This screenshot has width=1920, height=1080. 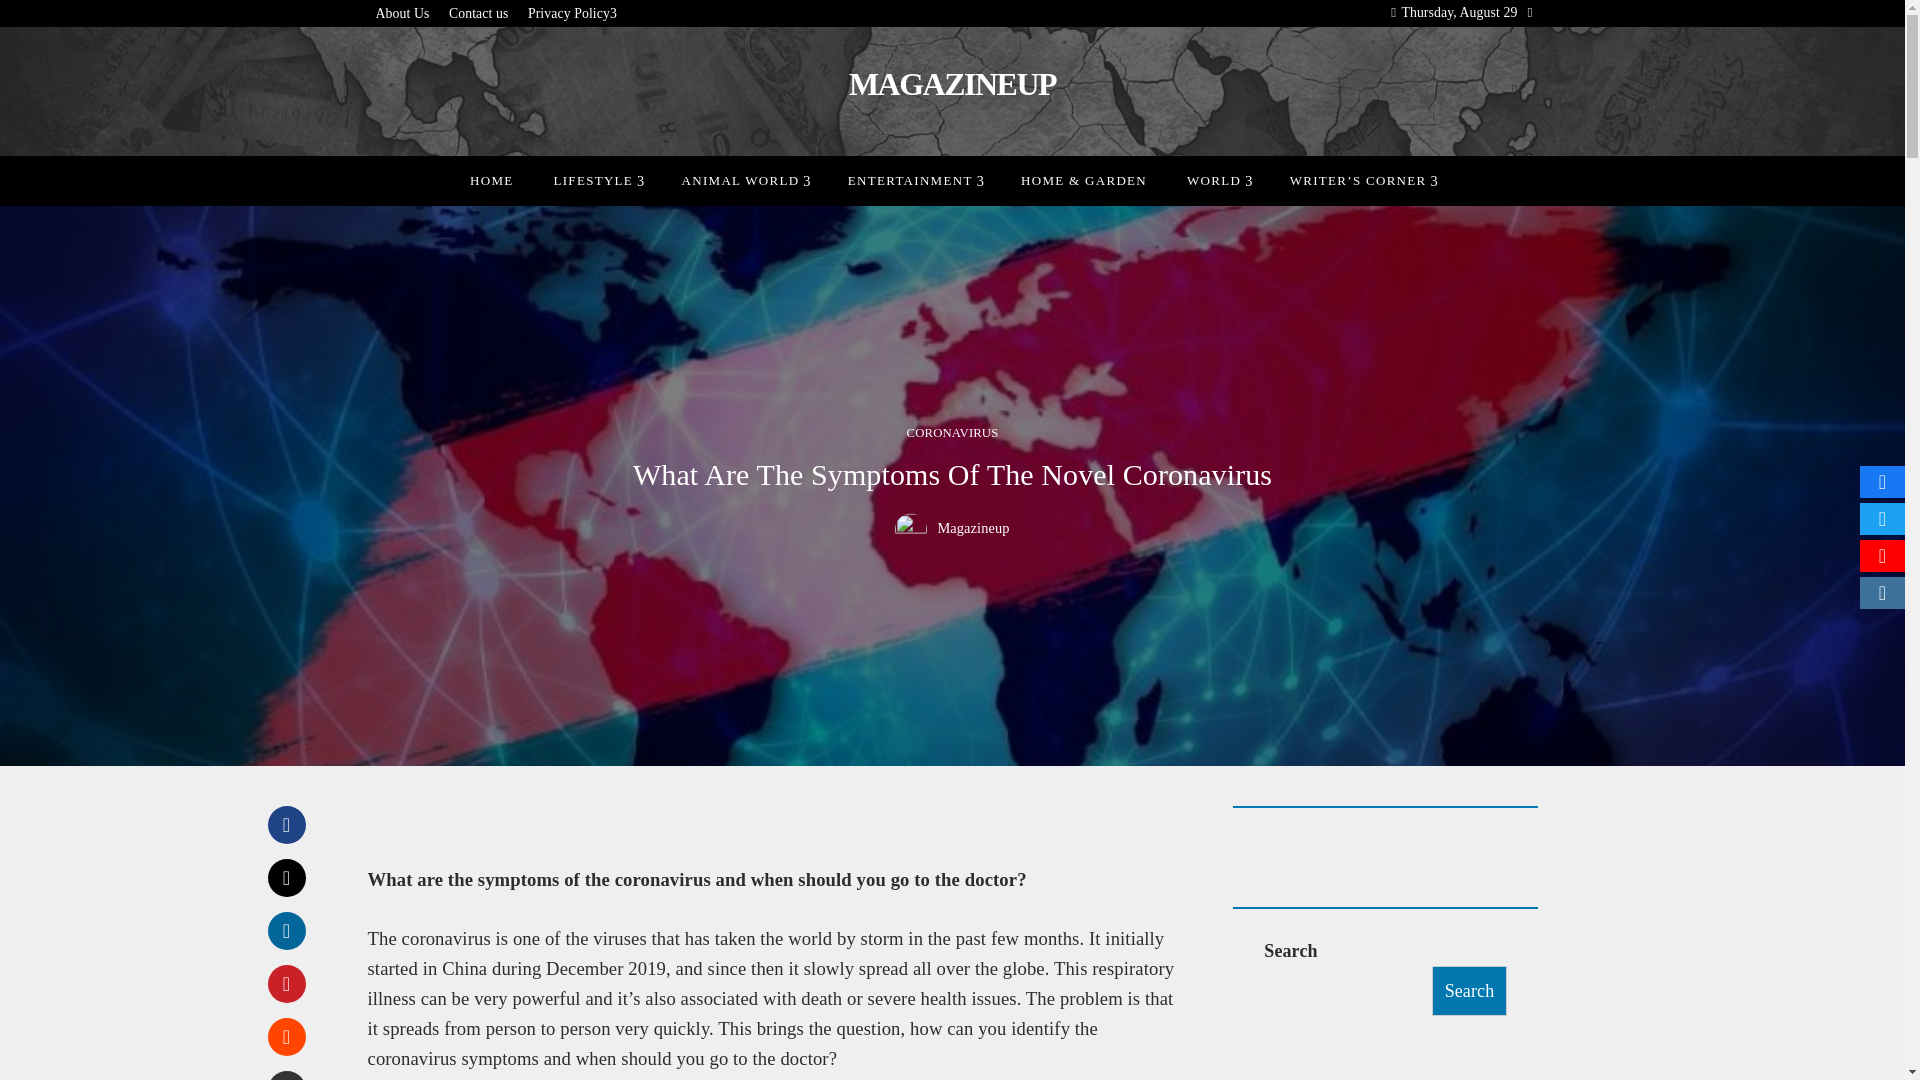 I want to click on Privacy Policy, so click(x=572, y=14).